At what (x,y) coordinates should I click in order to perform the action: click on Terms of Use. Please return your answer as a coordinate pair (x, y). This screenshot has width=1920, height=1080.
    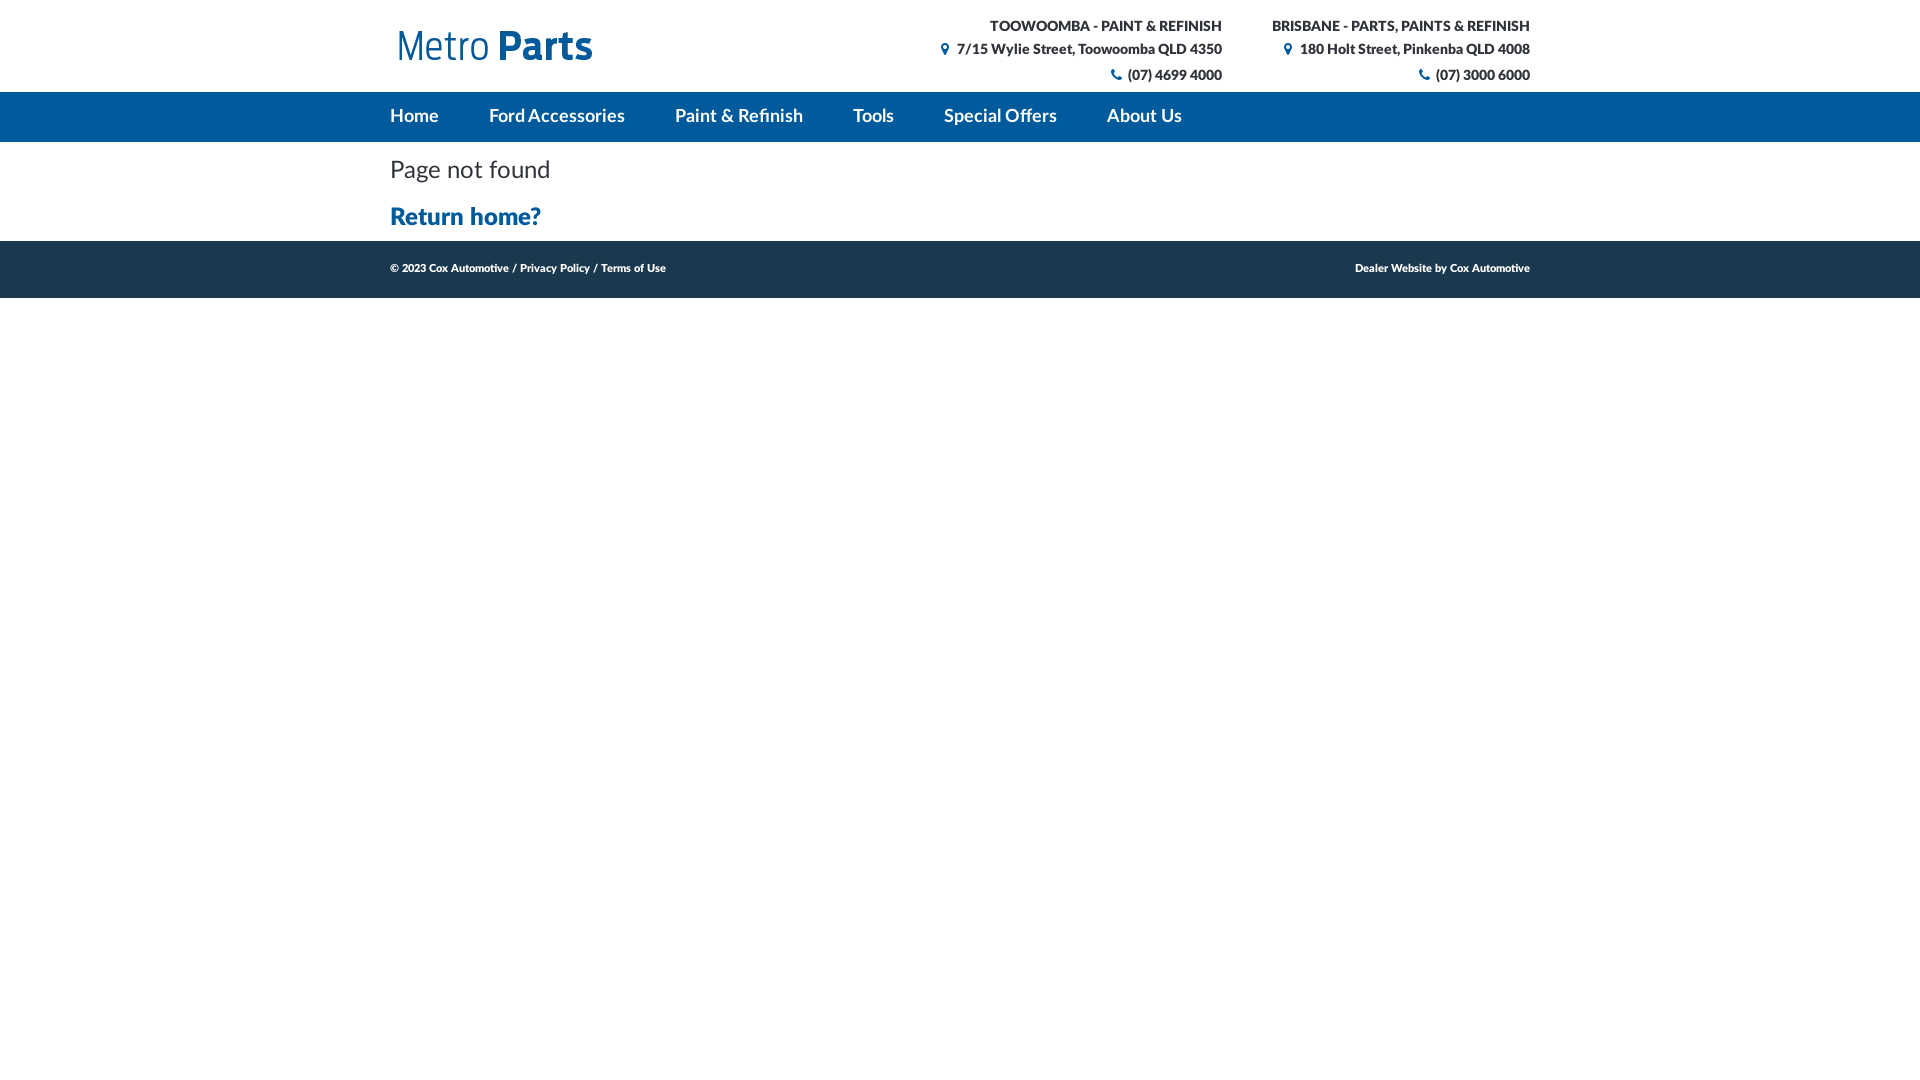
    Looking at the image, I should click on (634, 268).